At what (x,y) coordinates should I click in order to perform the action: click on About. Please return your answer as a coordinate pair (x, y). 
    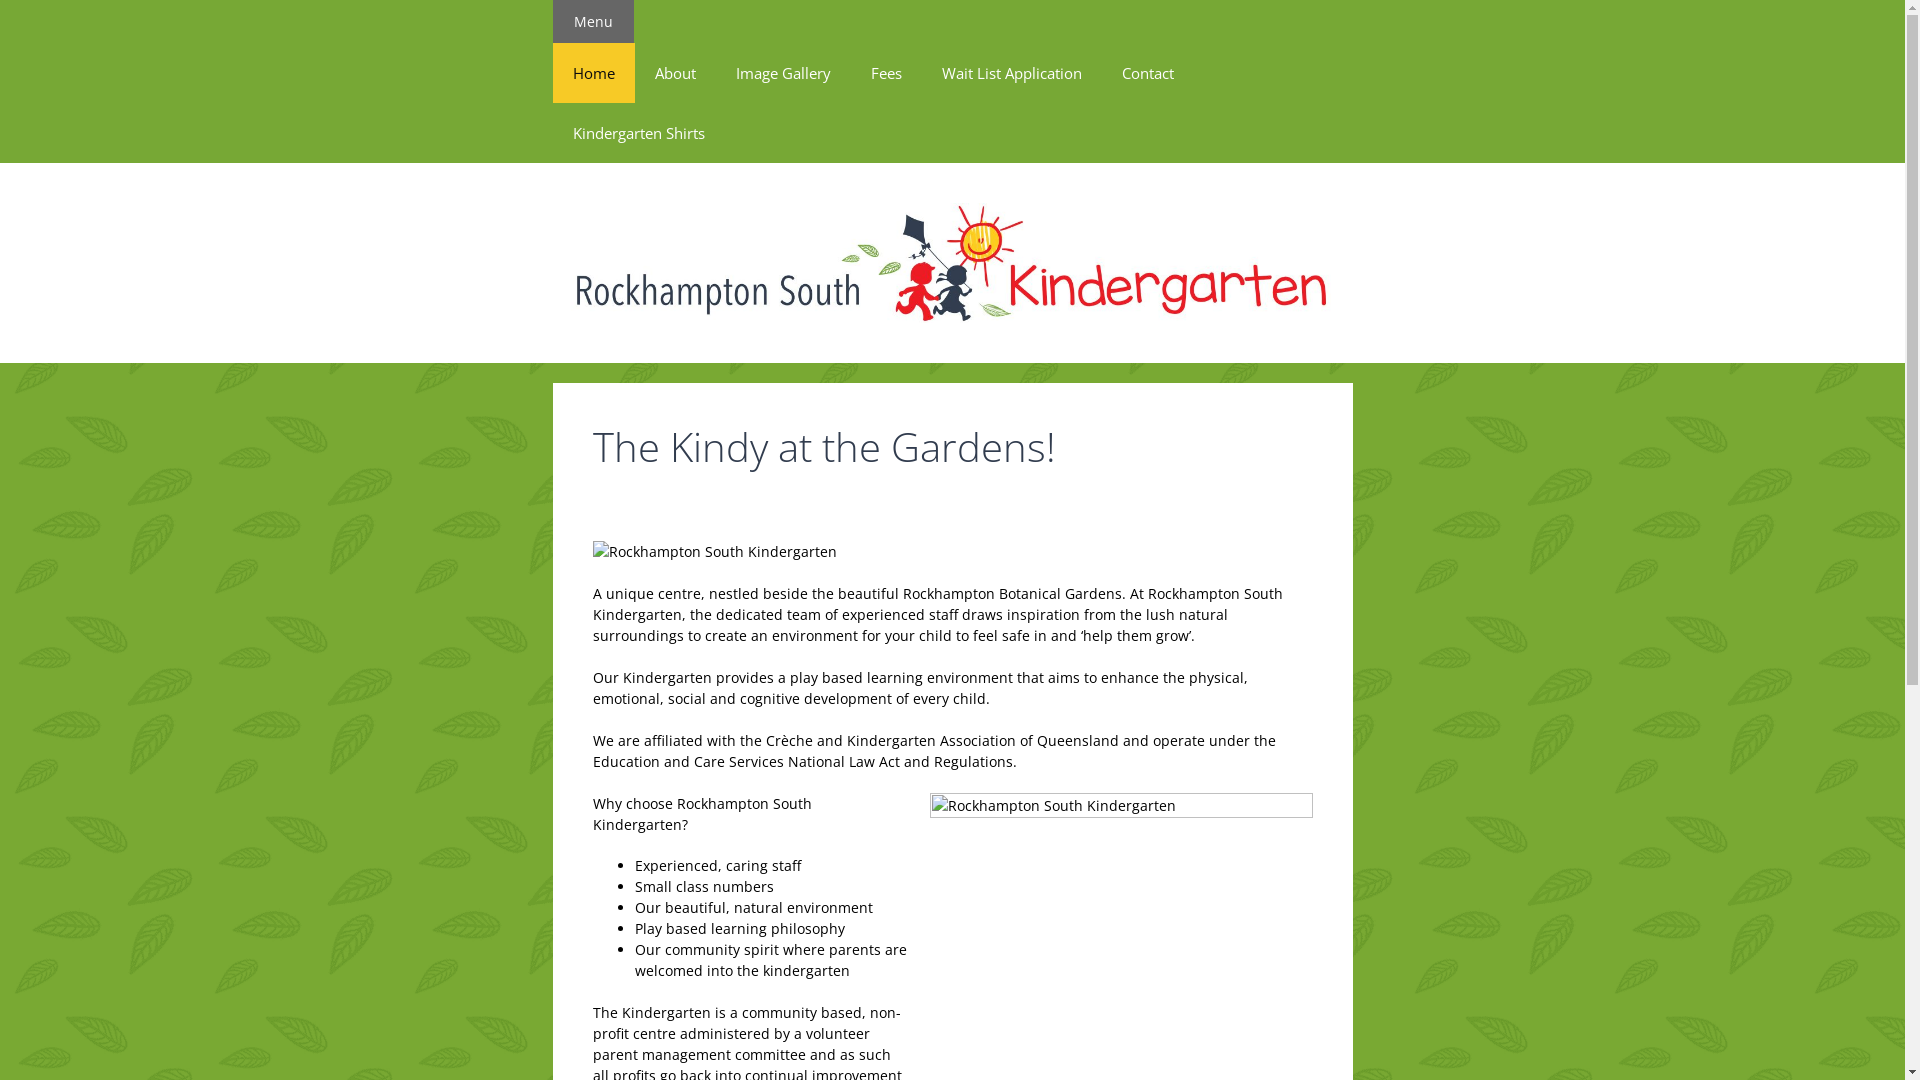
    Looking at the image, I should click on (674, 73).